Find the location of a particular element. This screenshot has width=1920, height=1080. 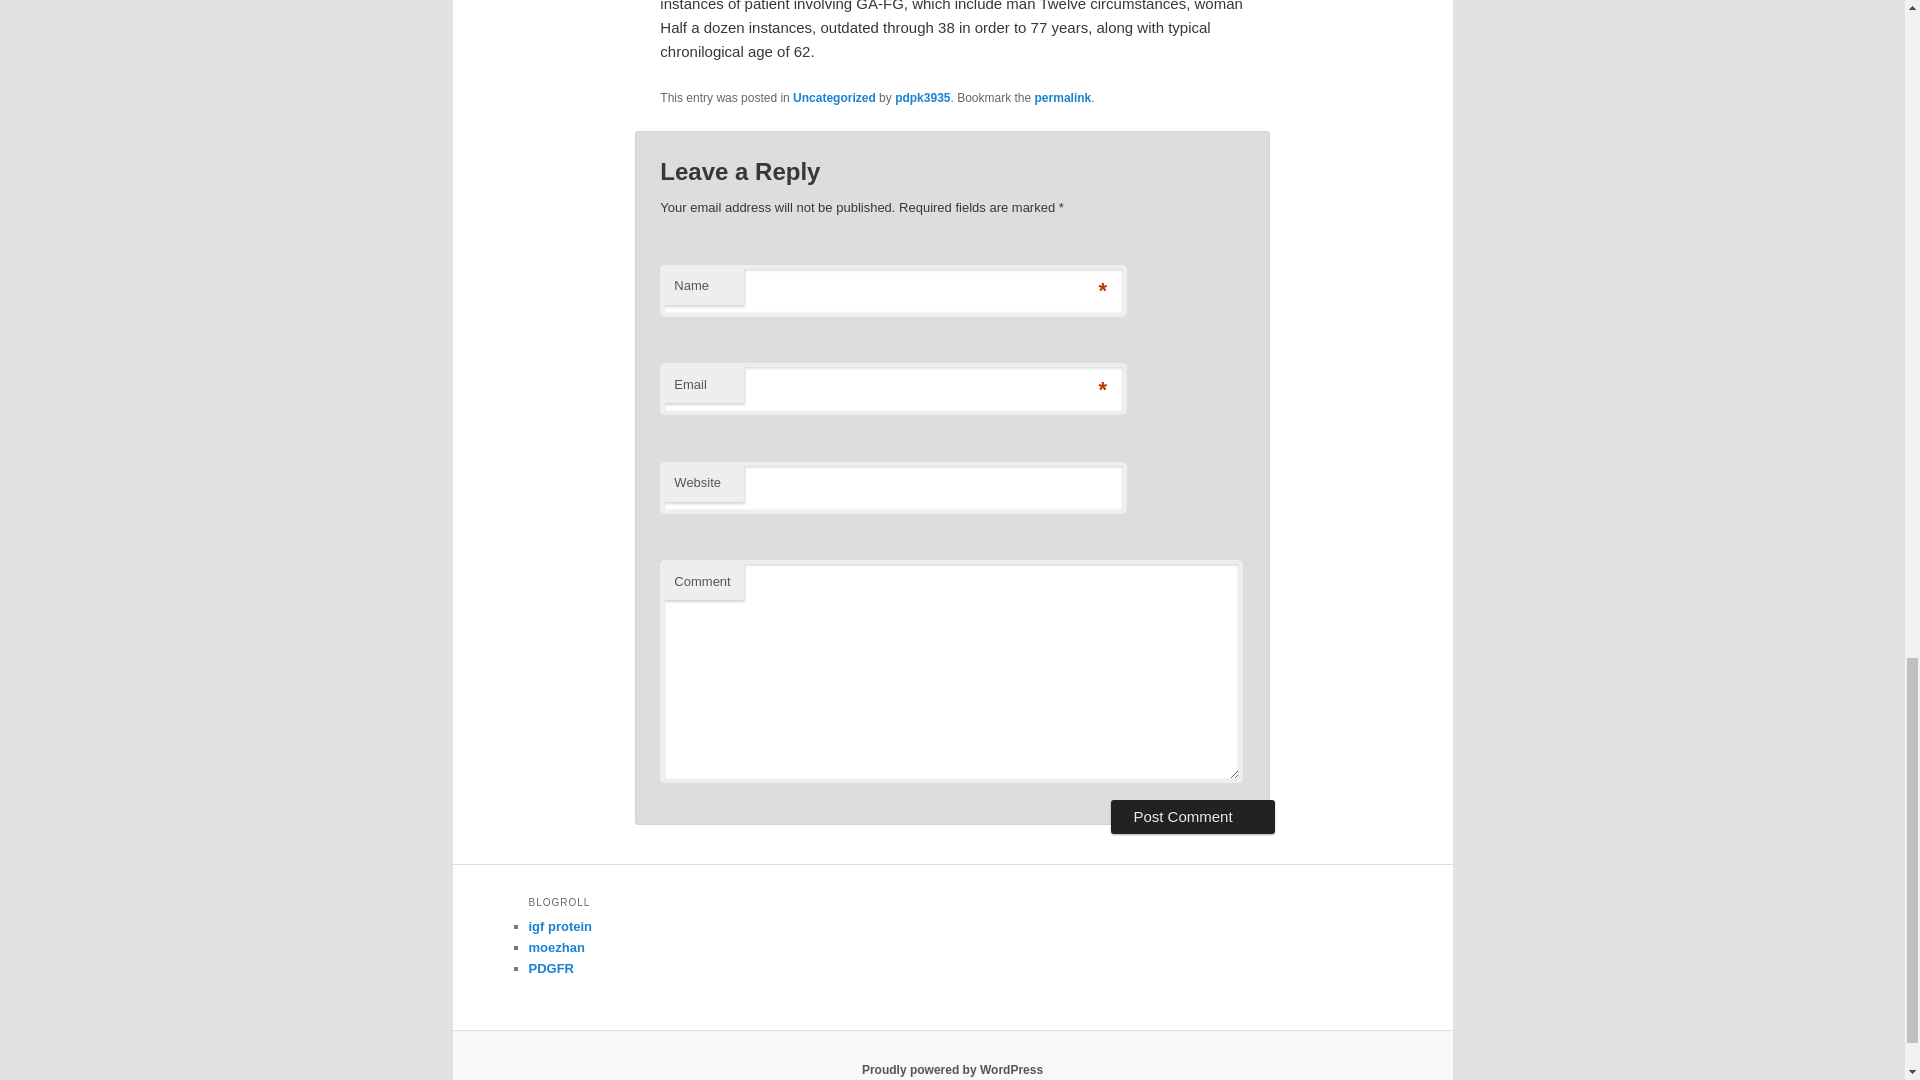

Semantic Personal Publishing Platform is located at coordinates (952, 1069).